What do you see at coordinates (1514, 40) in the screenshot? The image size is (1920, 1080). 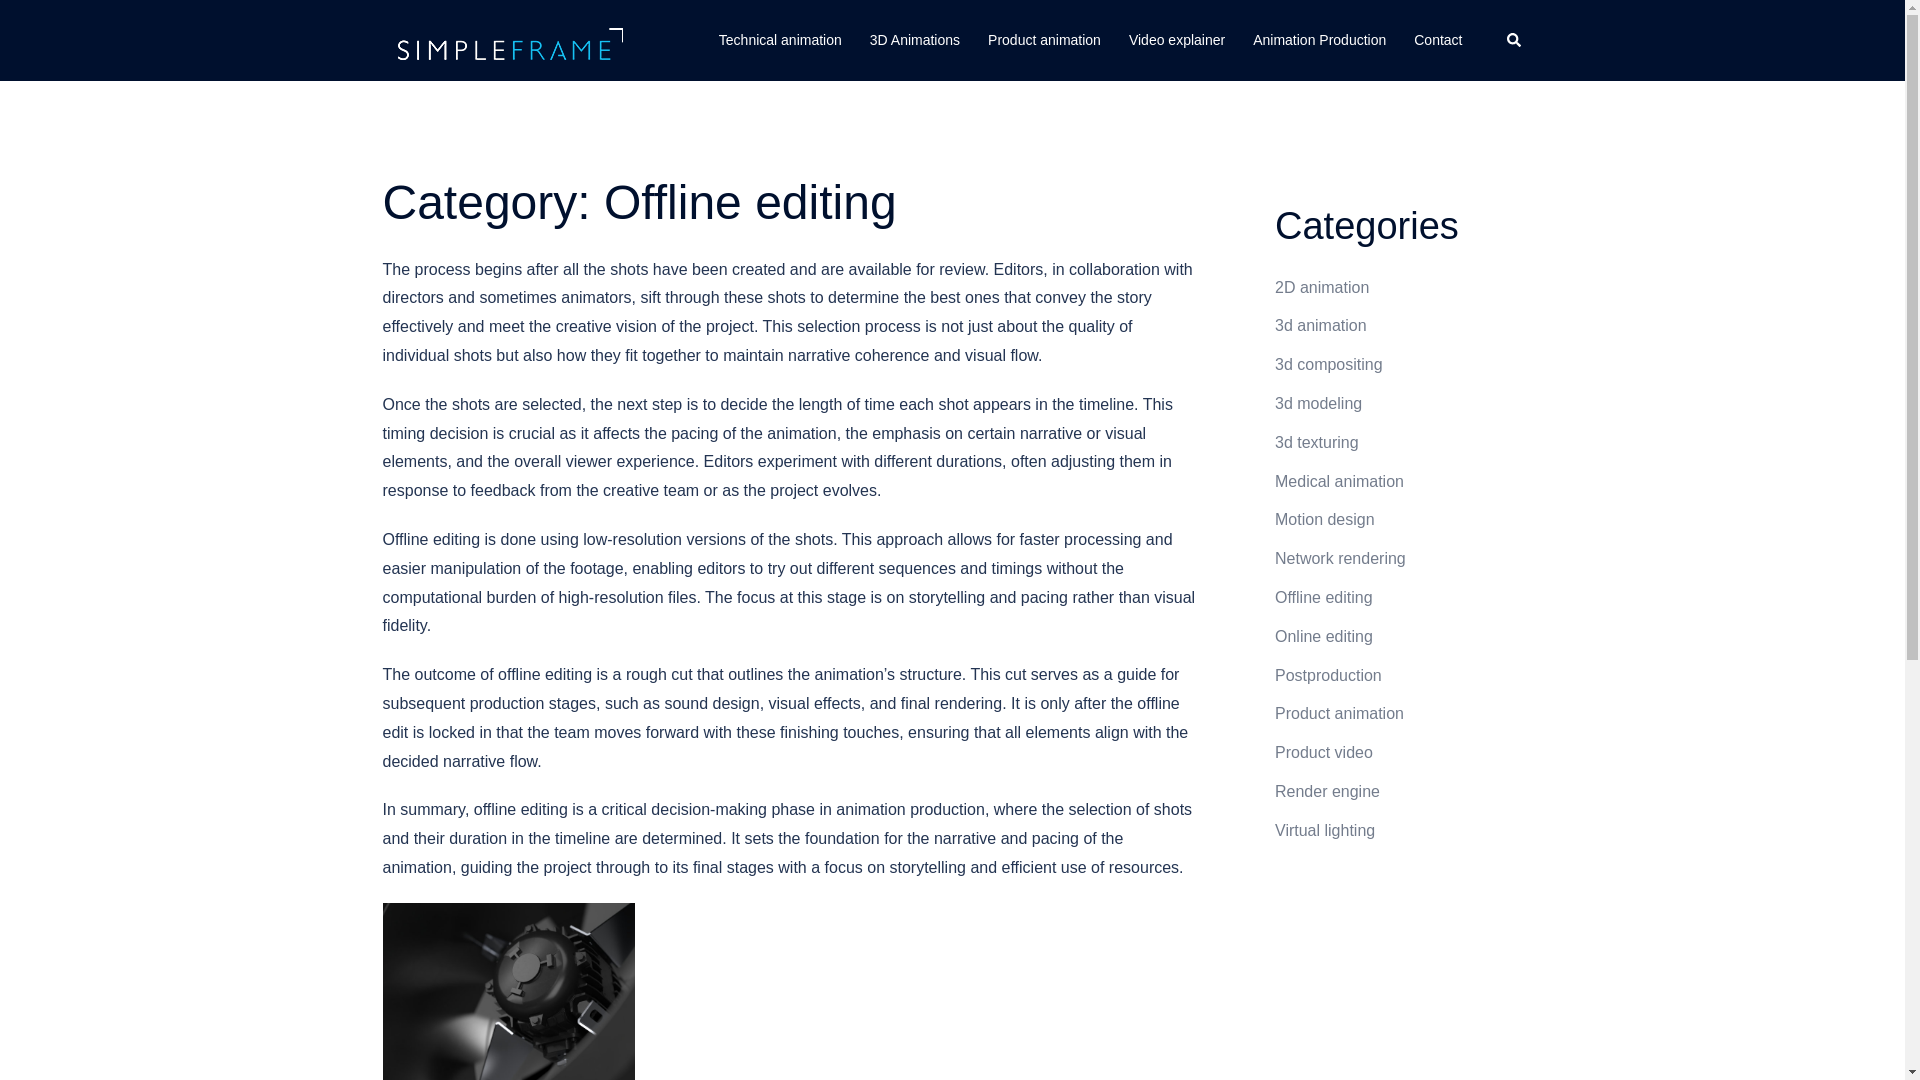 I see `Search` at bounding box center [1514, 40].